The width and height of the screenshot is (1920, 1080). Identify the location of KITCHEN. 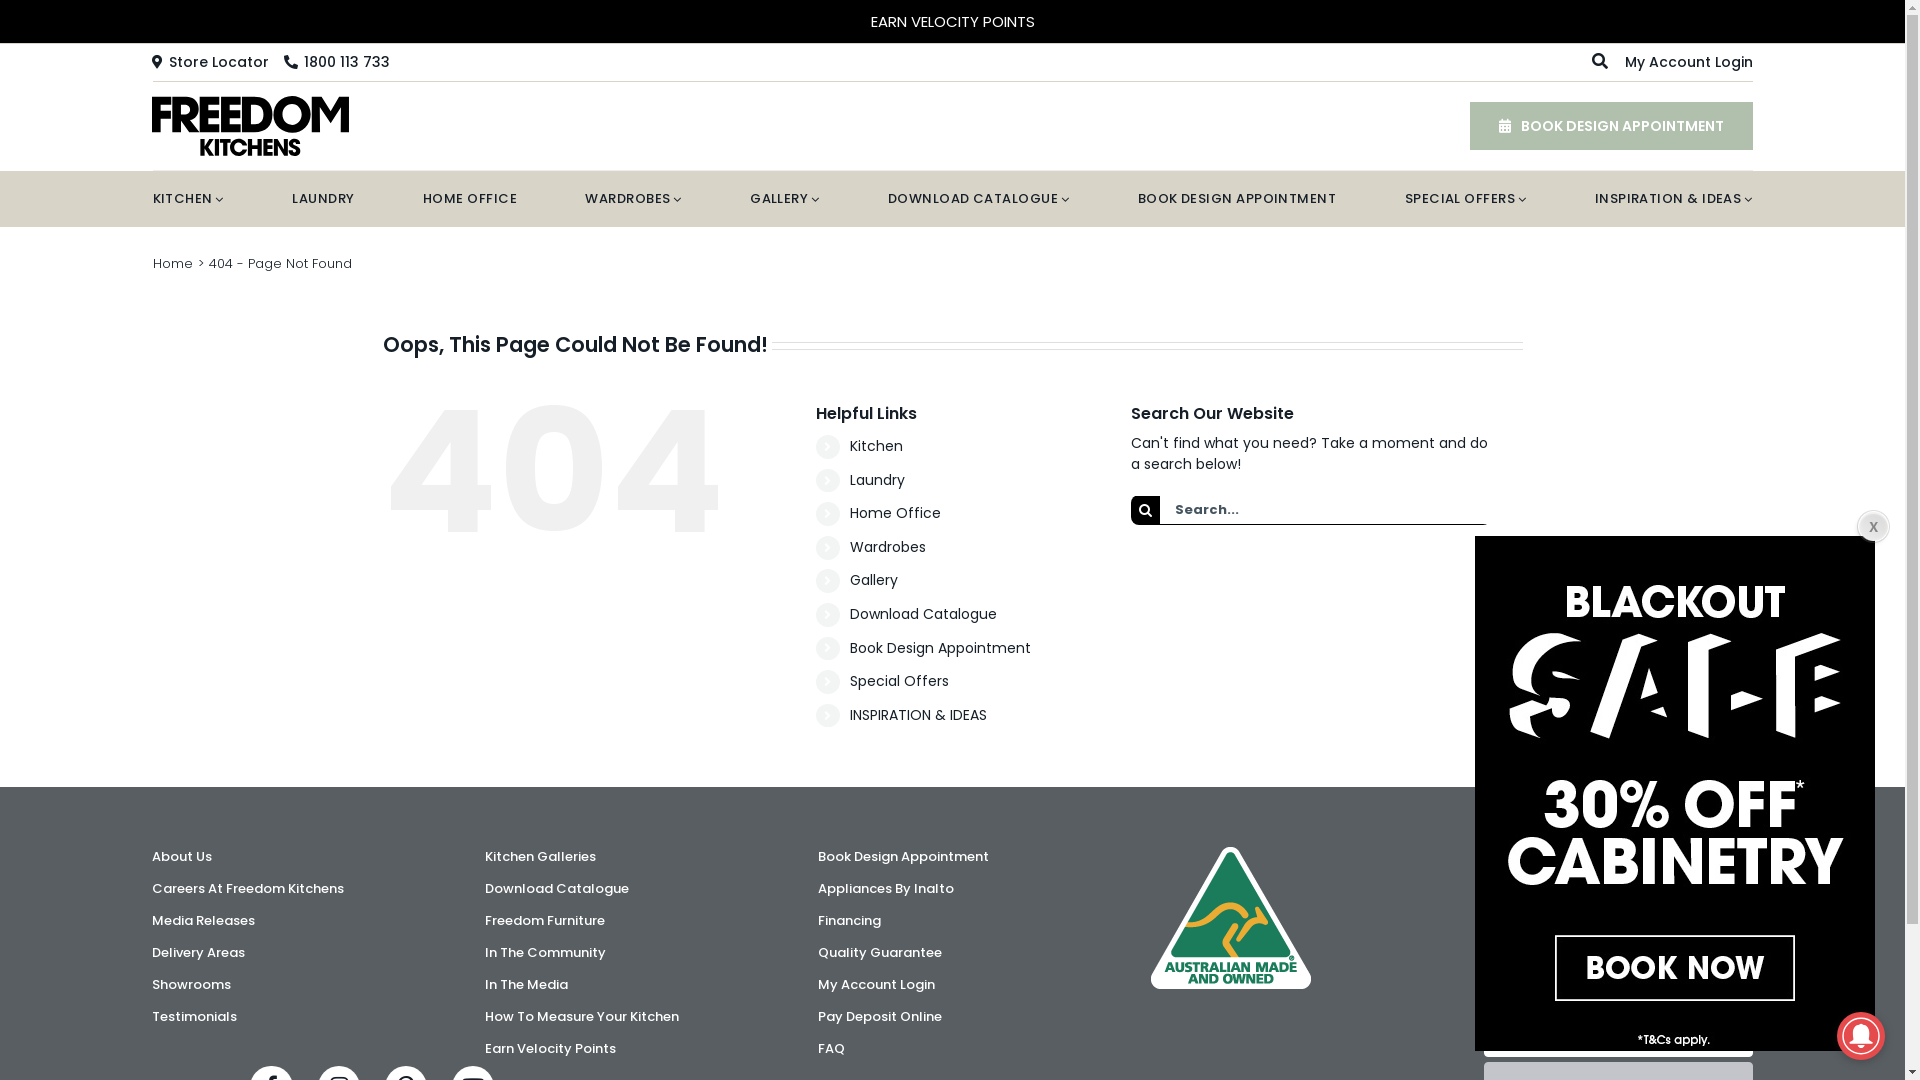
(188, 199).